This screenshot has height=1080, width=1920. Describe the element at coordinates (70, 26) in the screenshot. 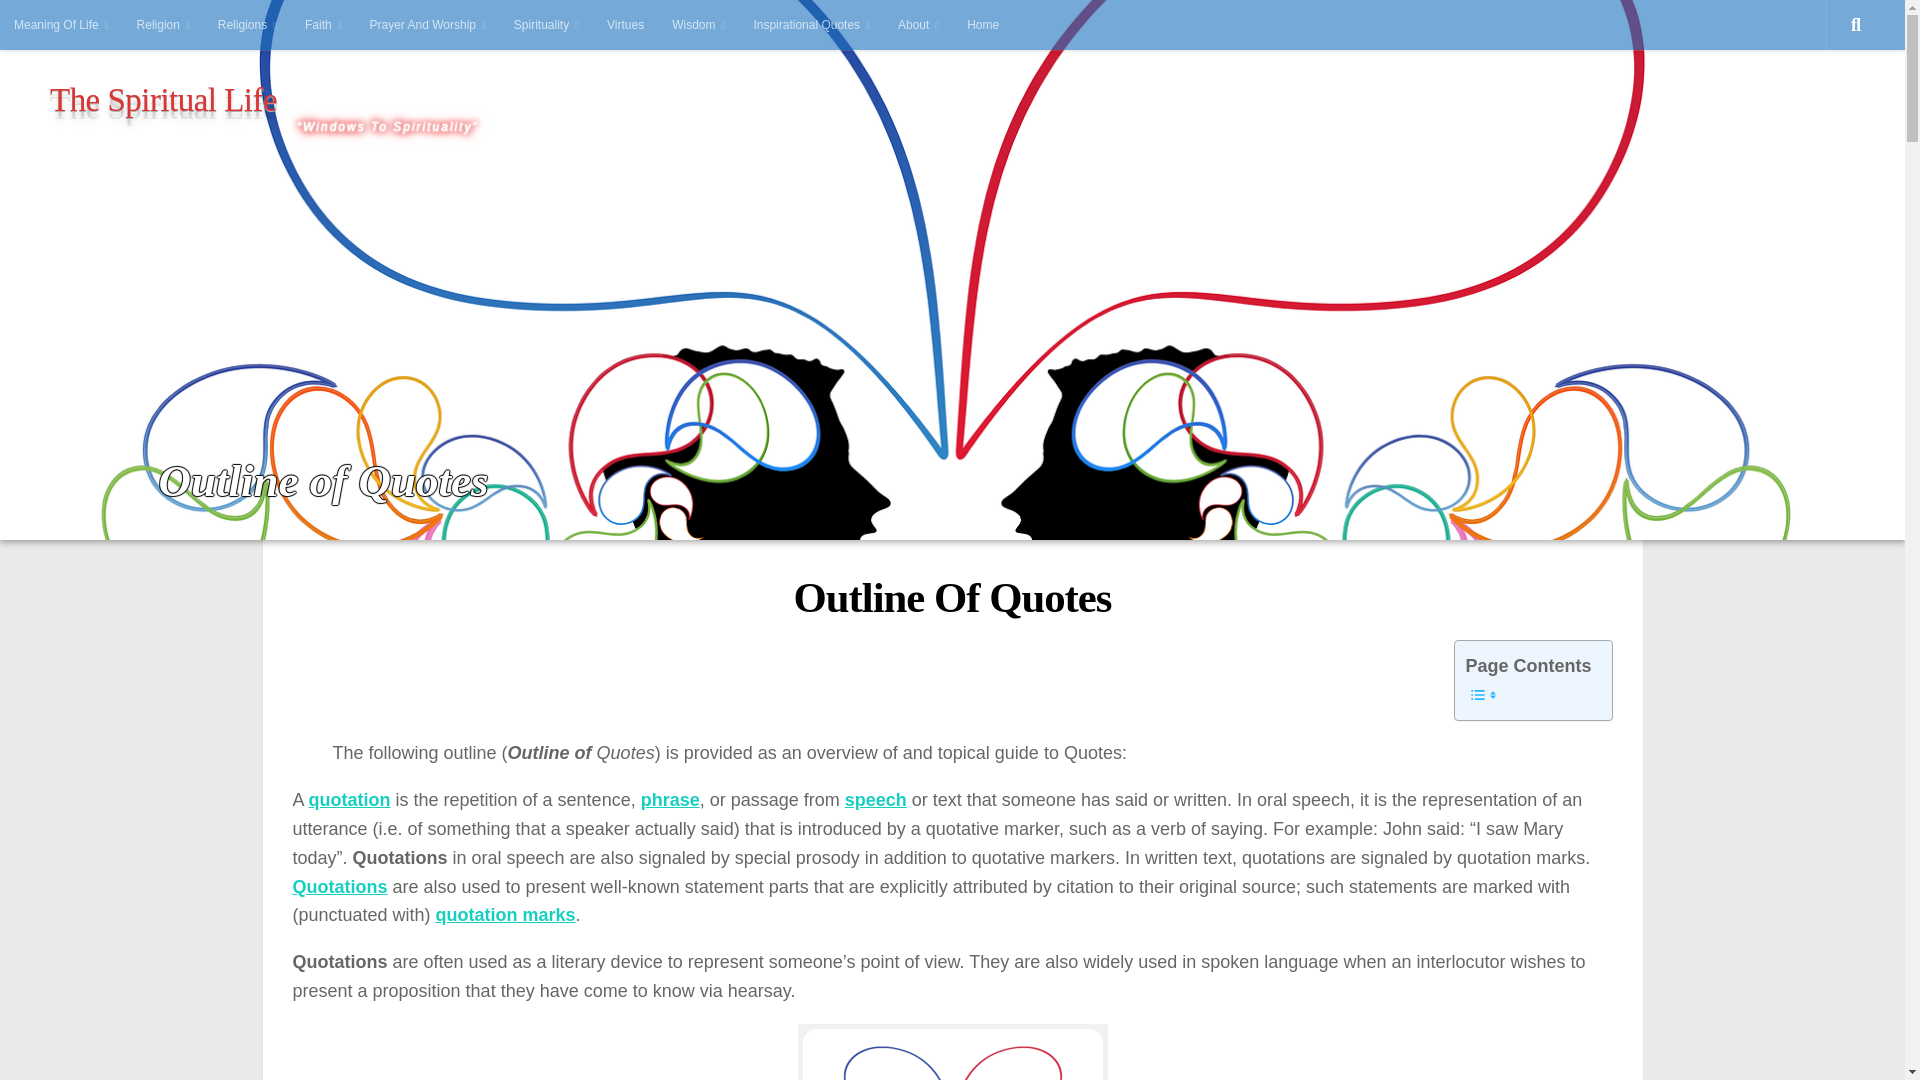

I see `Skip to content` at that location.